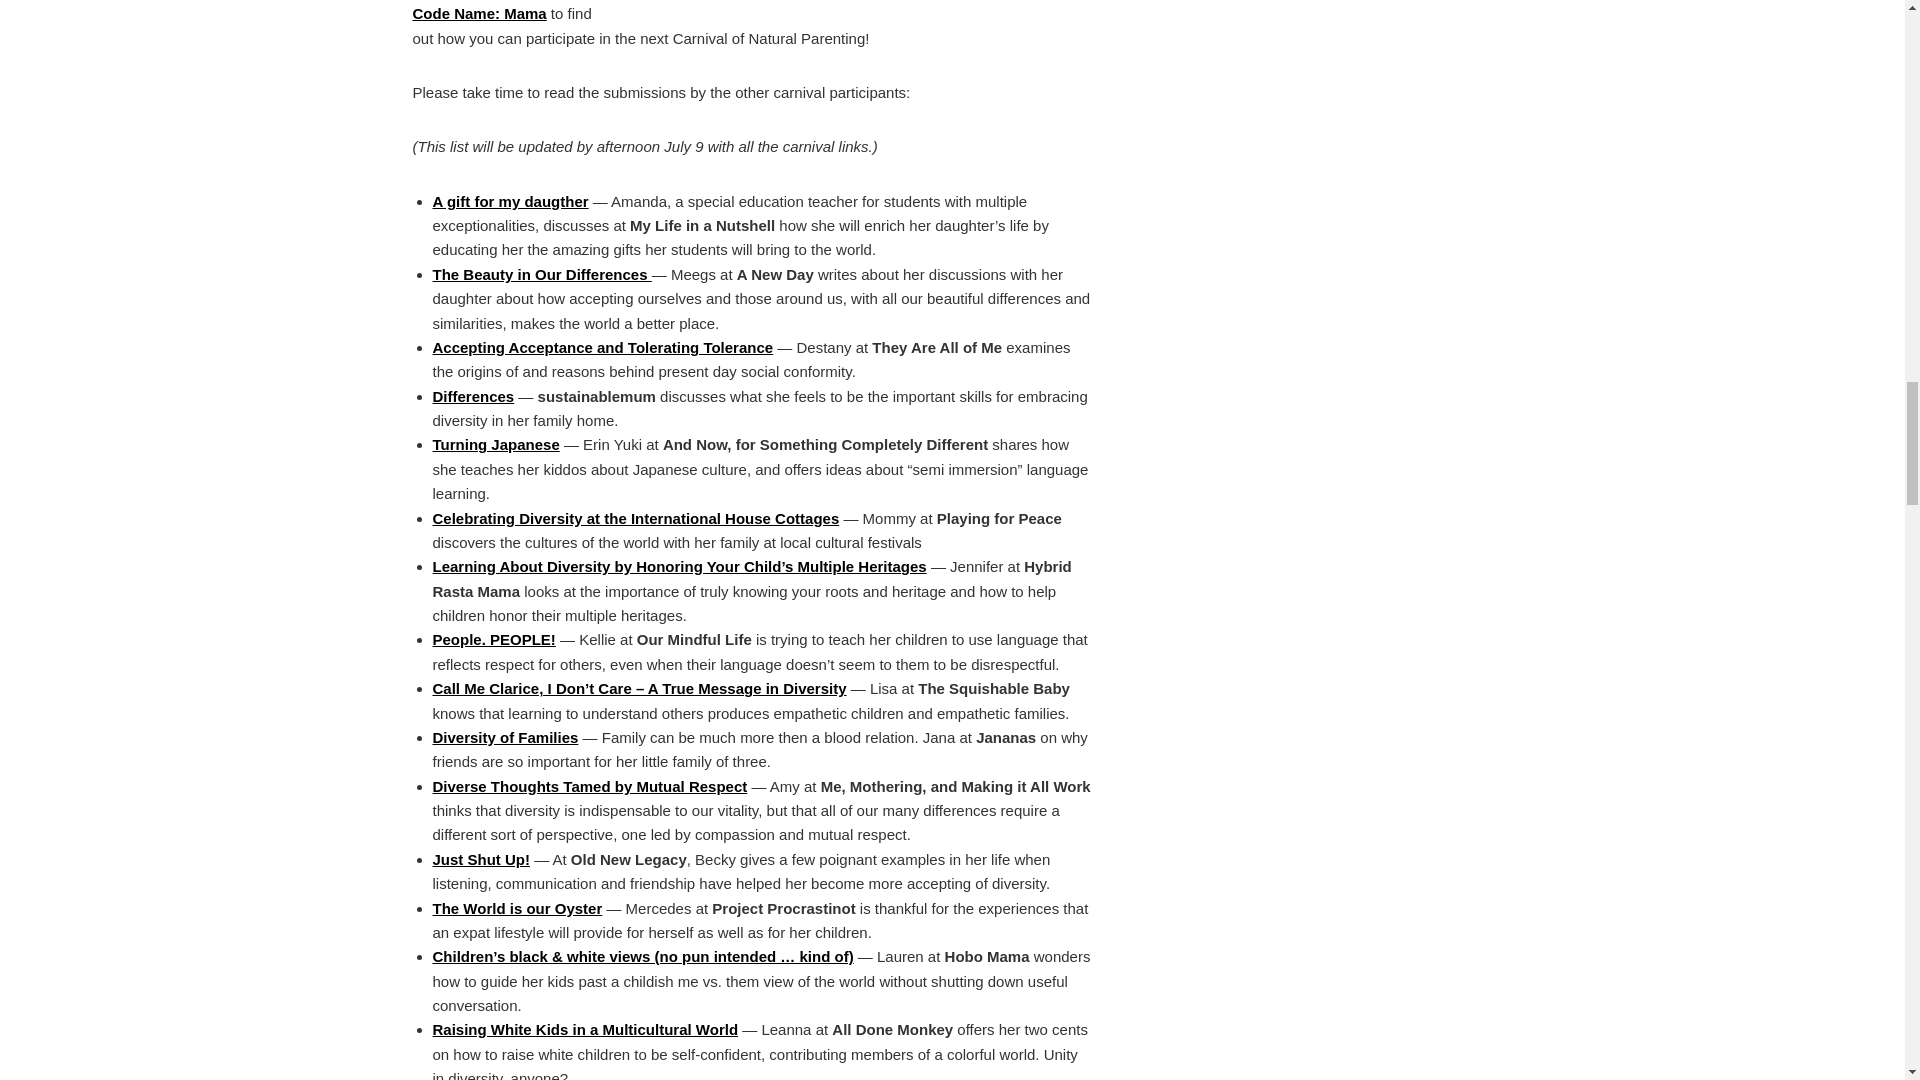 This screenshot has width=1920, height=1080. What do you see at coordinates (478, 13) in the screenshot?
I see `Code Name: Mama` at bounding box center [478, 13].